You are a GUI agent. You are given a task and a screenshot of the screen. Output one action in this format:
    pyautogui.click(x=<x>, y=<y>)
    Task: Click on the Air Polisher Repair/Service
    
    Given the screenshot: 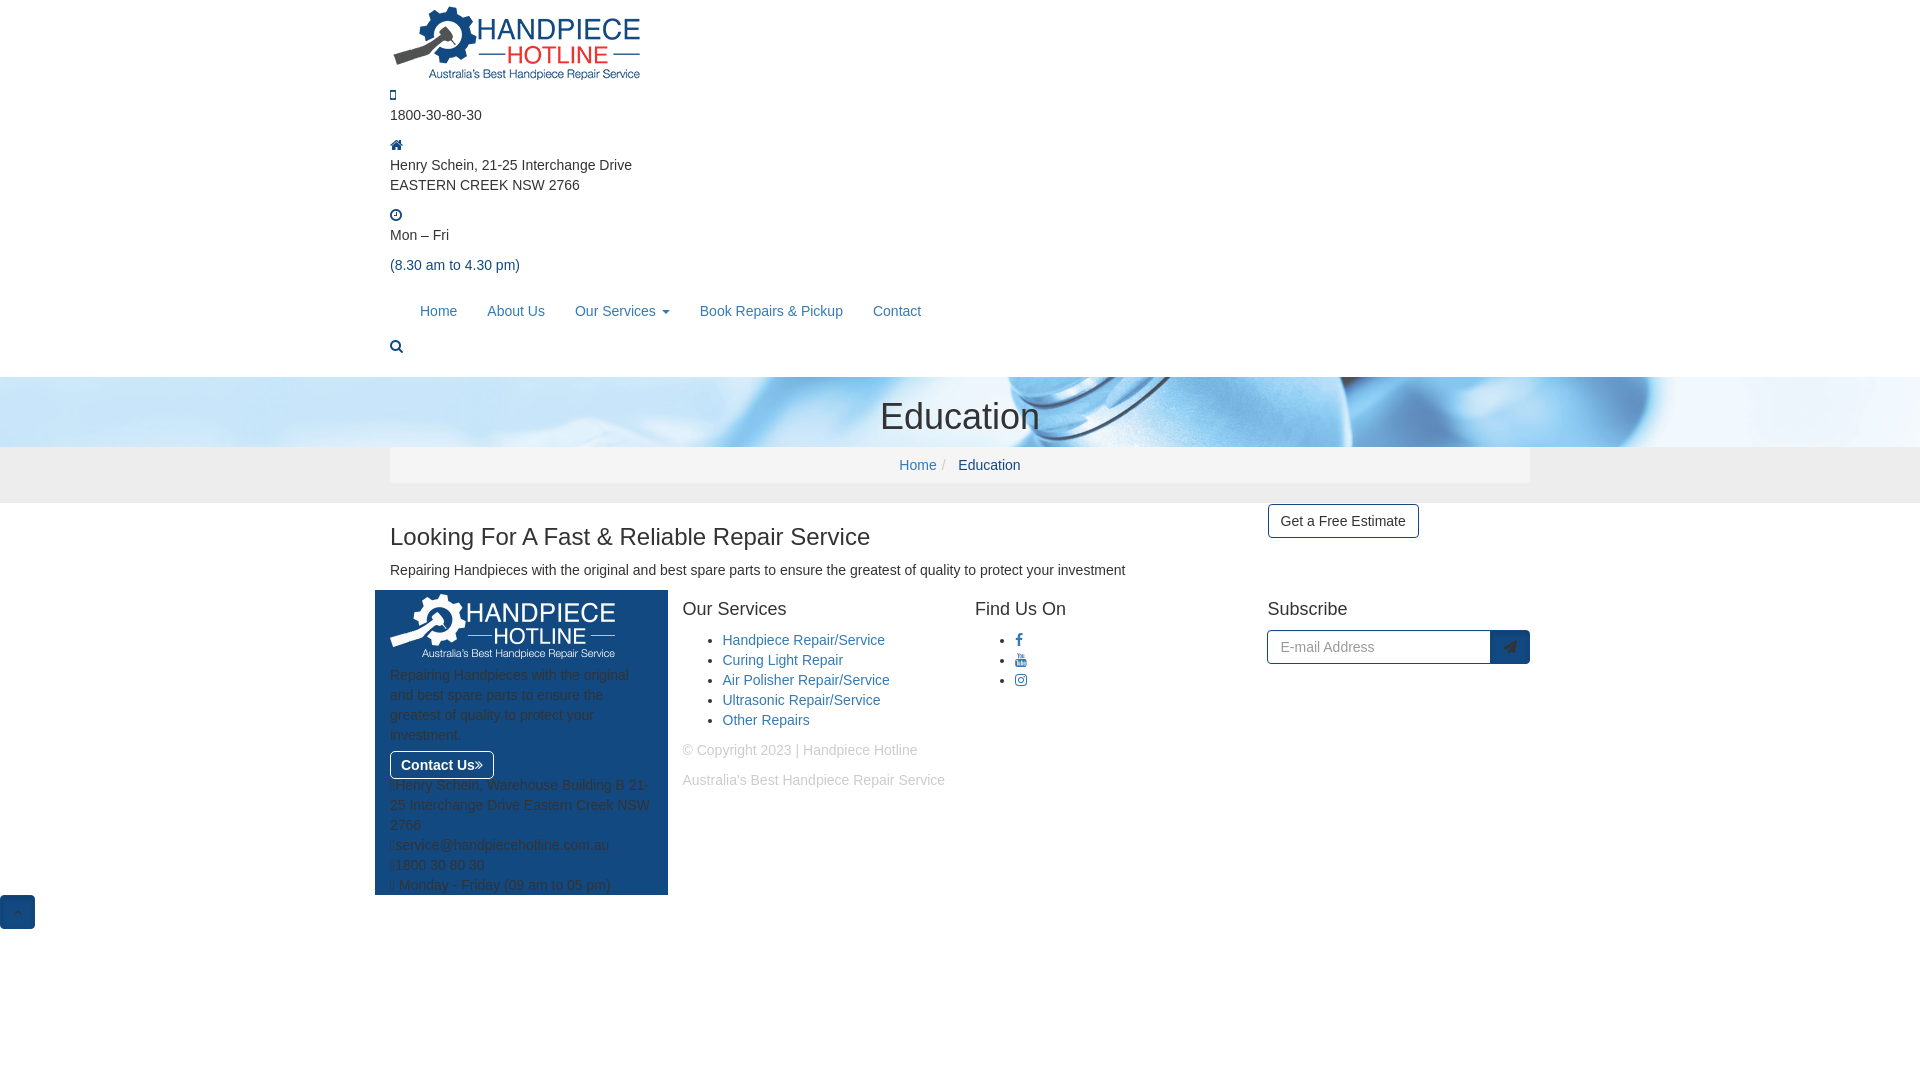 What is the action you would take?
    pyautogui.click(x=806, y=680)
    